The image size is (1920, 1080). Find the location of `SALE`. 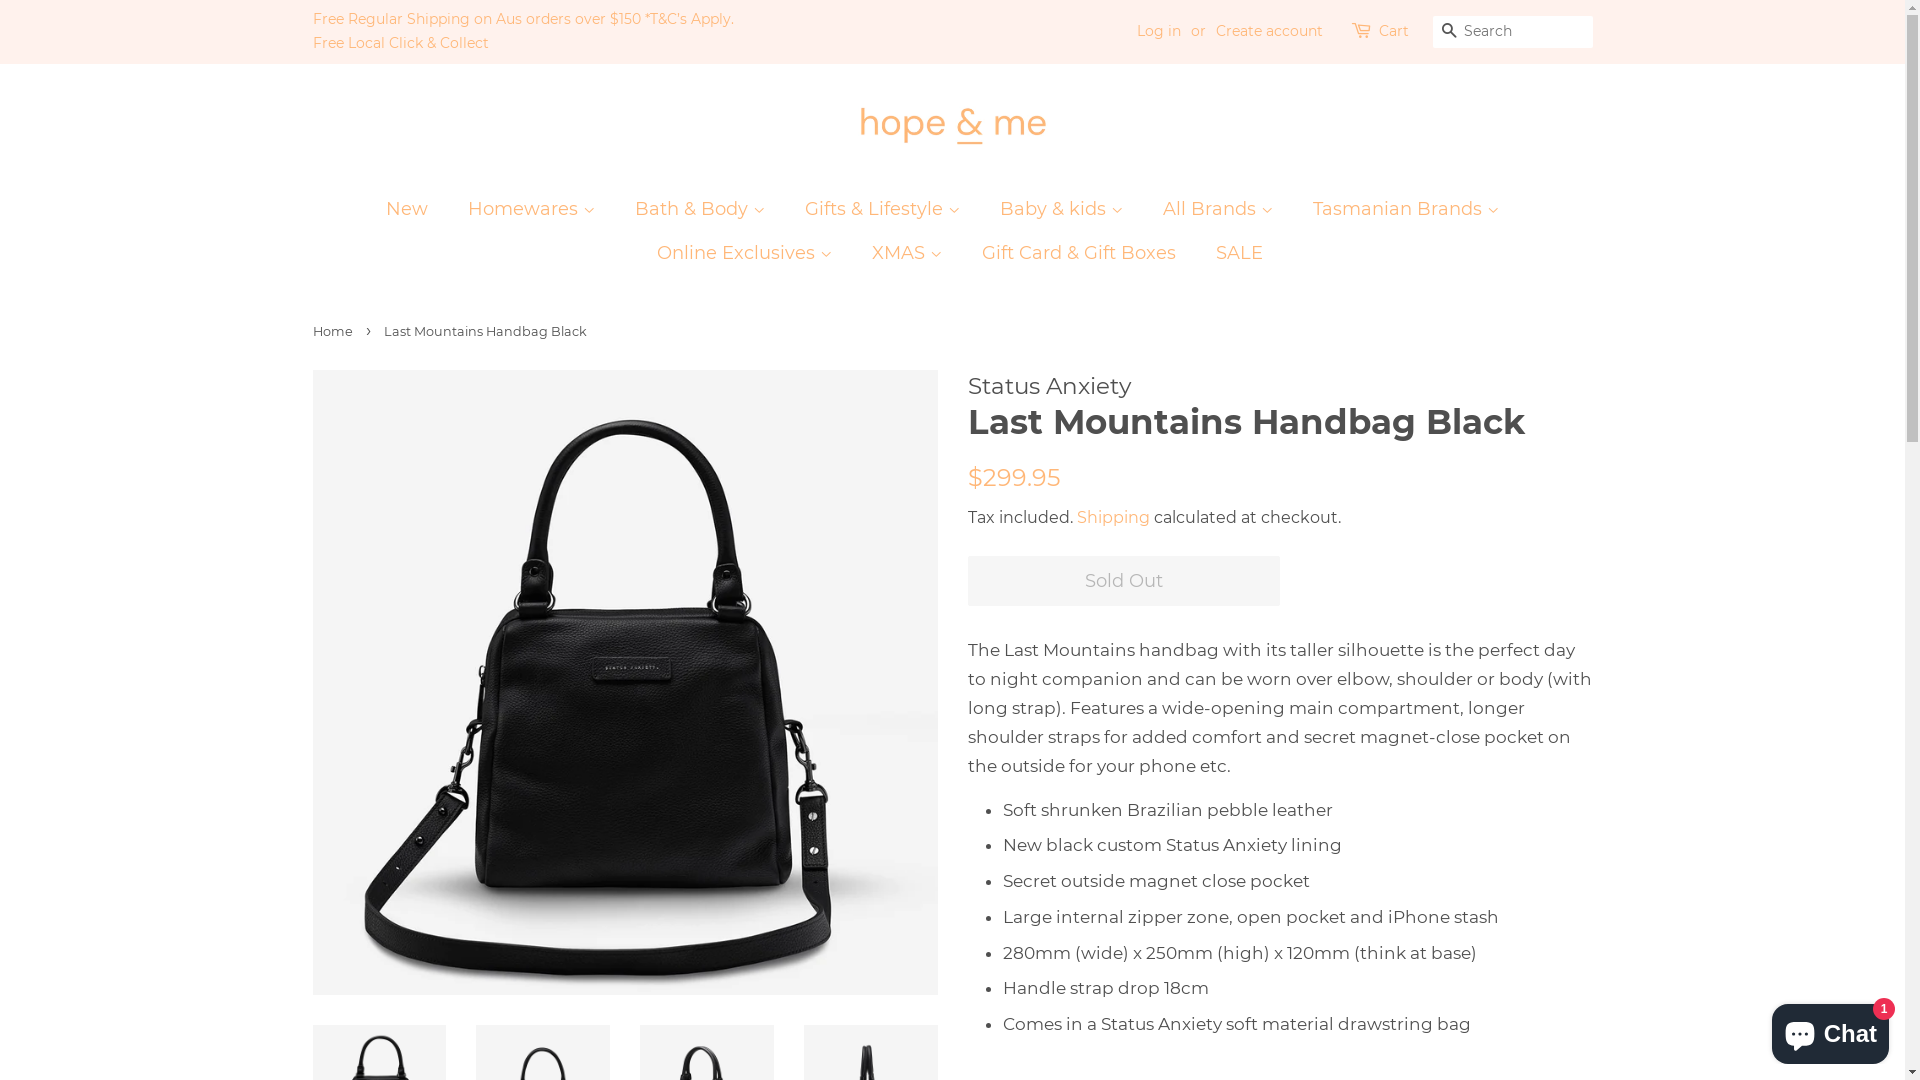

SALE is located at coordinates (1232, 254).